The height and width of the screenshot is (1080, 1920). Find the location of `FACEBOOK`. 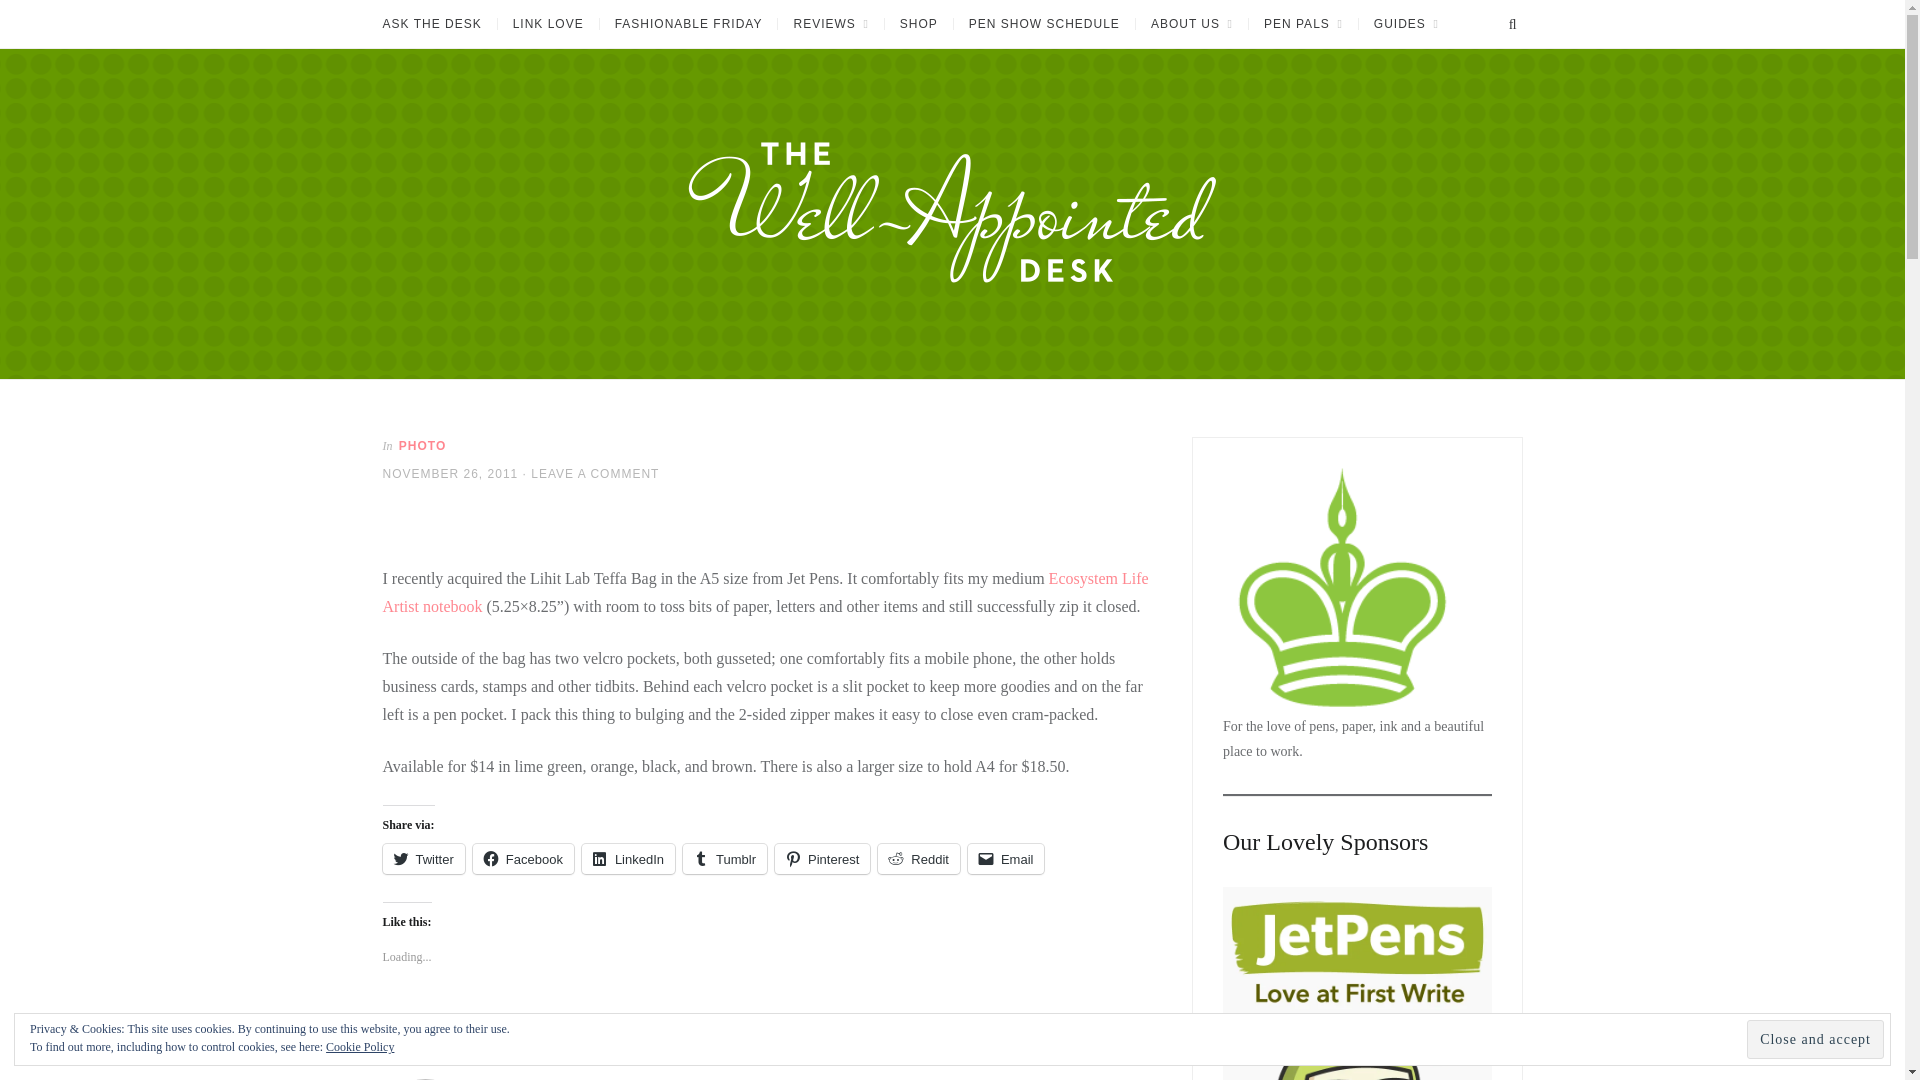

FACEBOOK is located at coordinates (1117, 1022).